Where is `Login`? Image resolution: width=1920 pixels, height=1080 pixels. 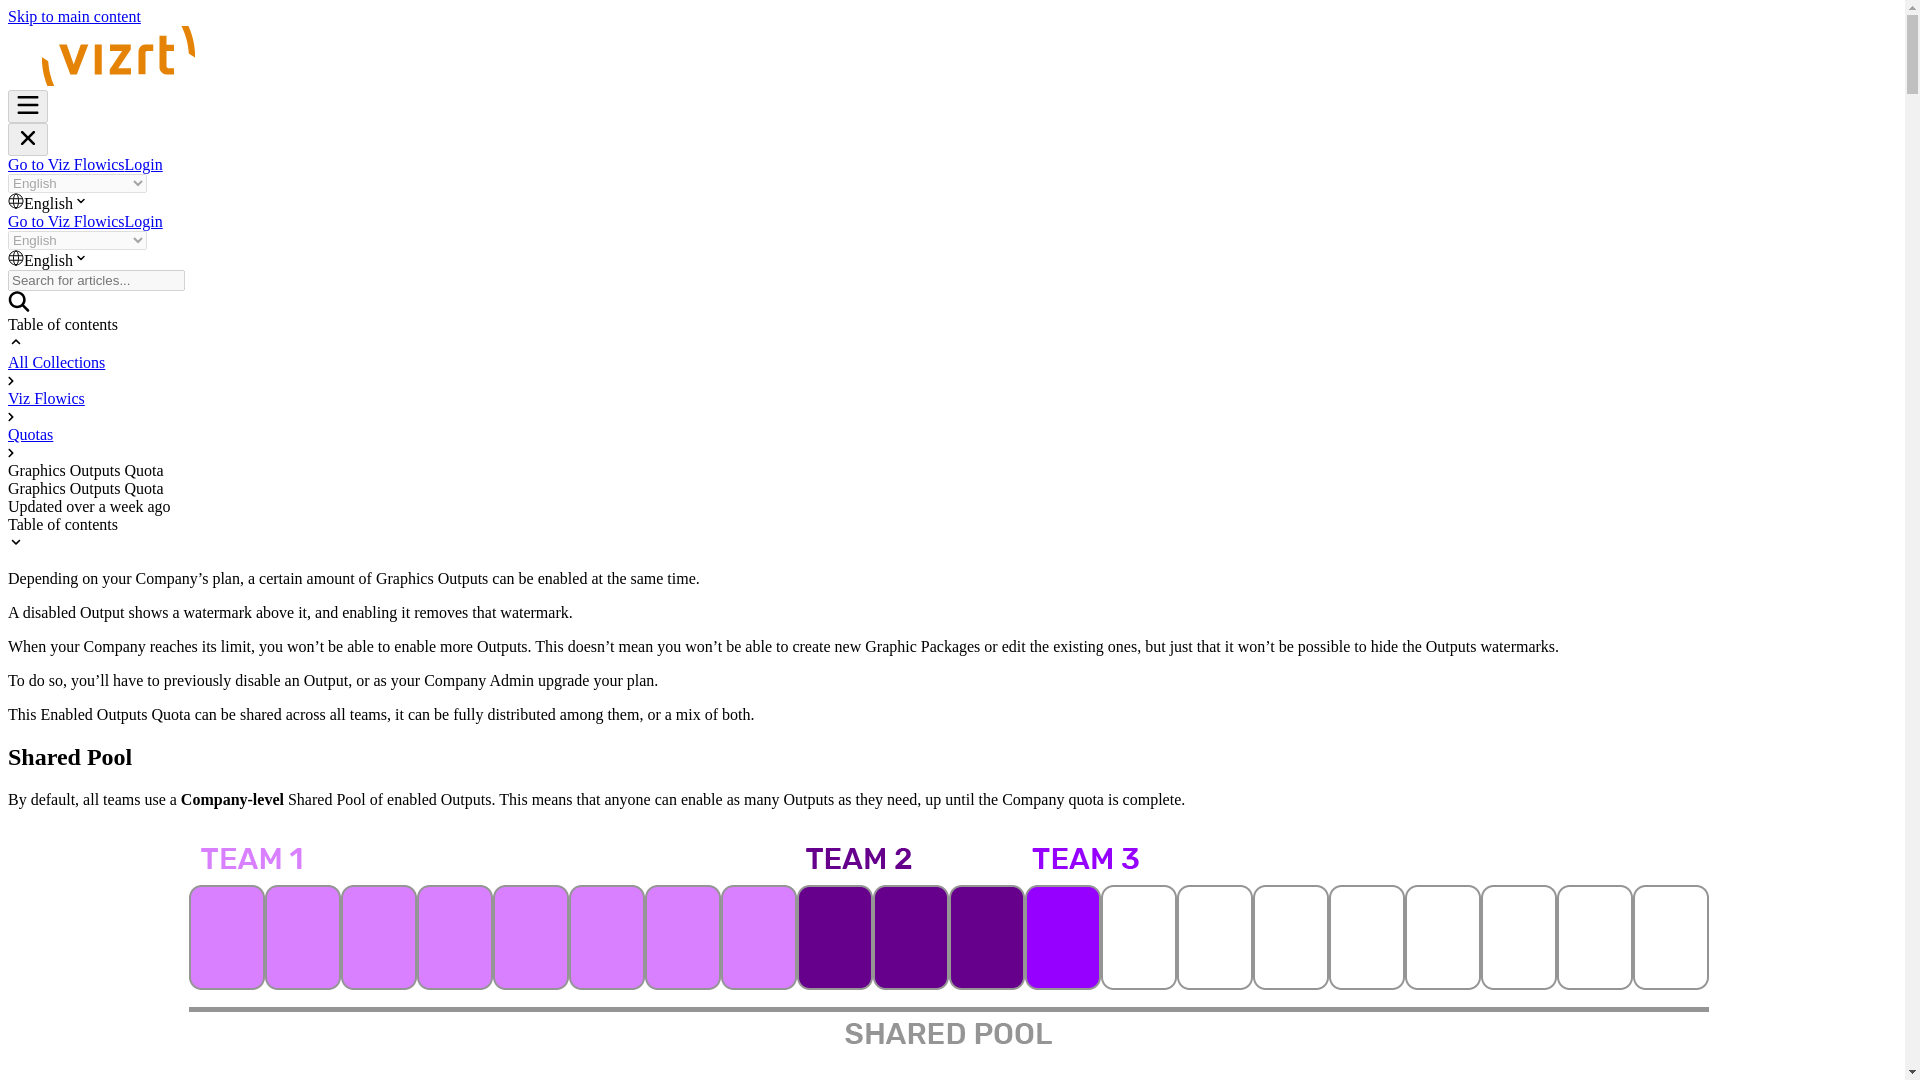 Login is located at coordinates (144, 164).